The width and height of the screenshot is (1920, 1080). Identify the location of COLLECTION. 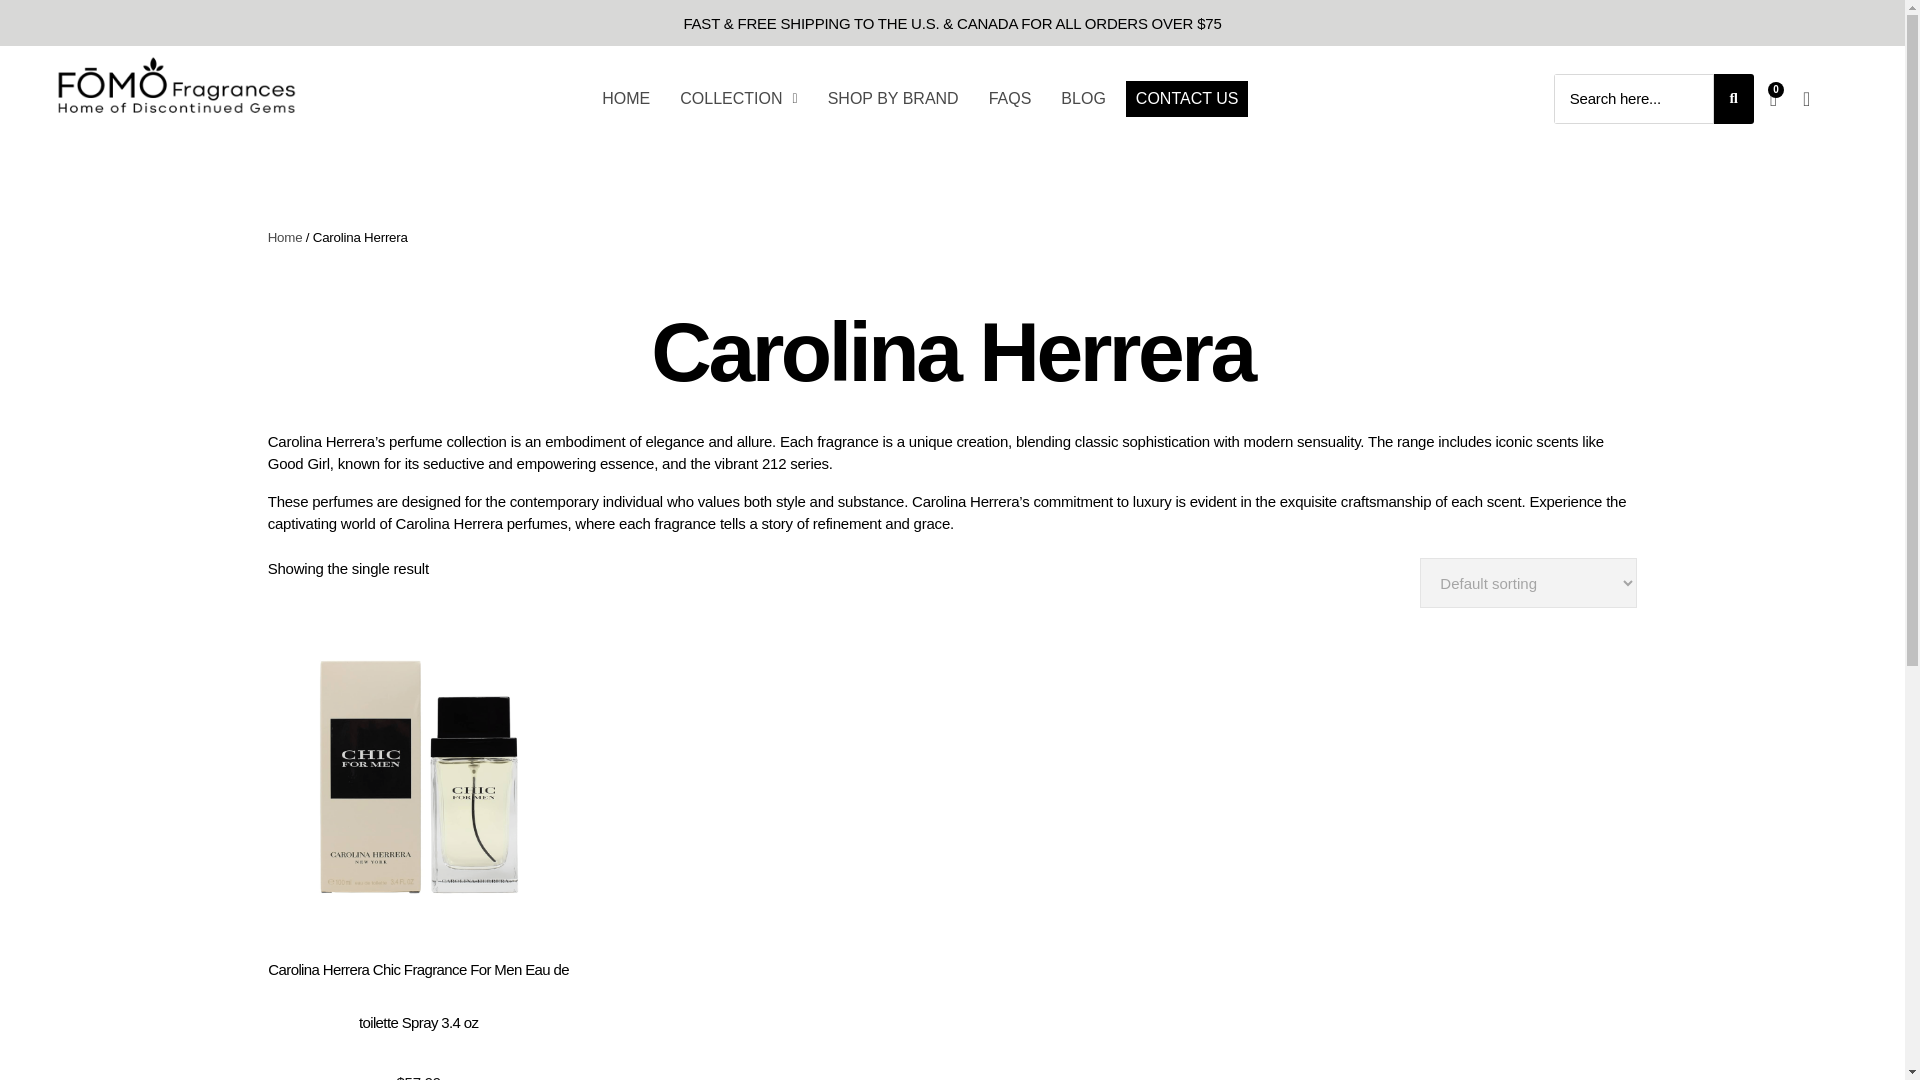
(738, 97).